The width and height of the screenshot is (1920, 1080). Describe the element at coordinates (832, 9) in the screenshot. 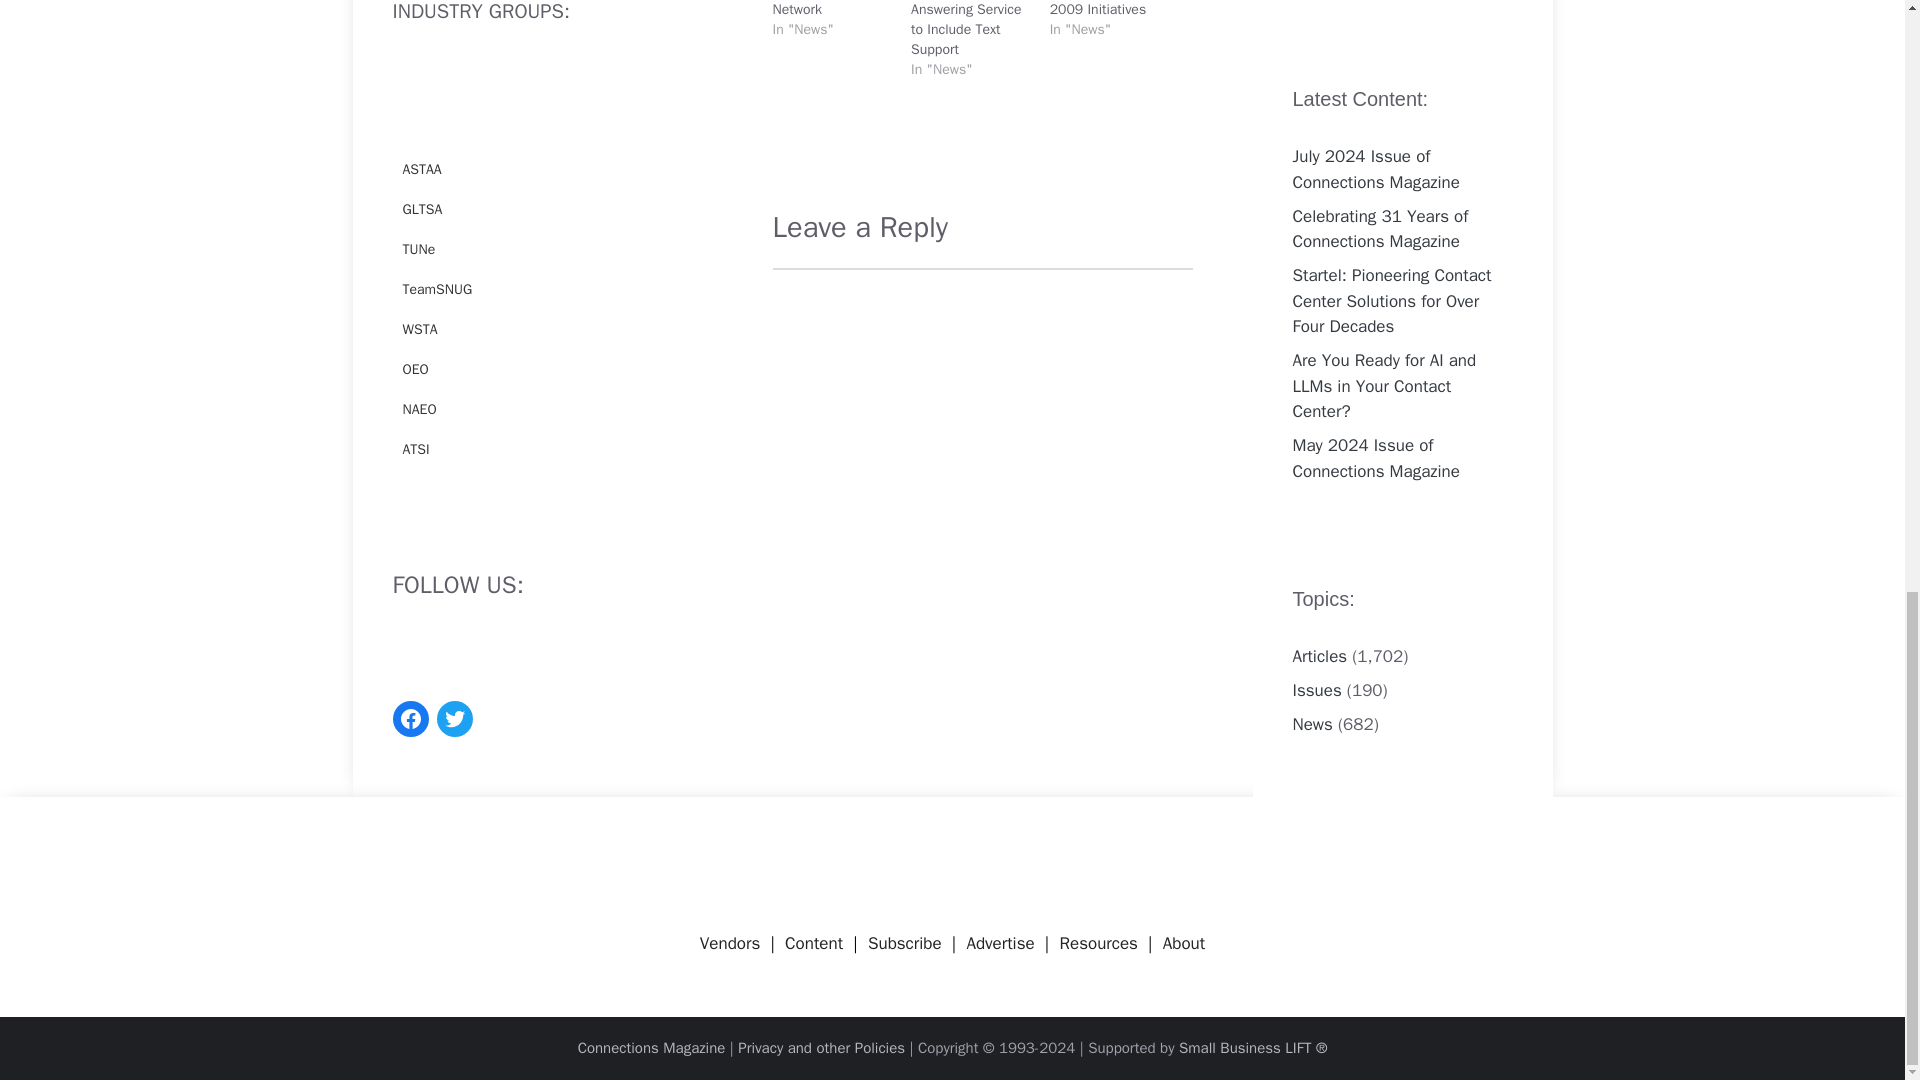

I see `AnswerNet Acquires Assets of Exchange Network` at that location.